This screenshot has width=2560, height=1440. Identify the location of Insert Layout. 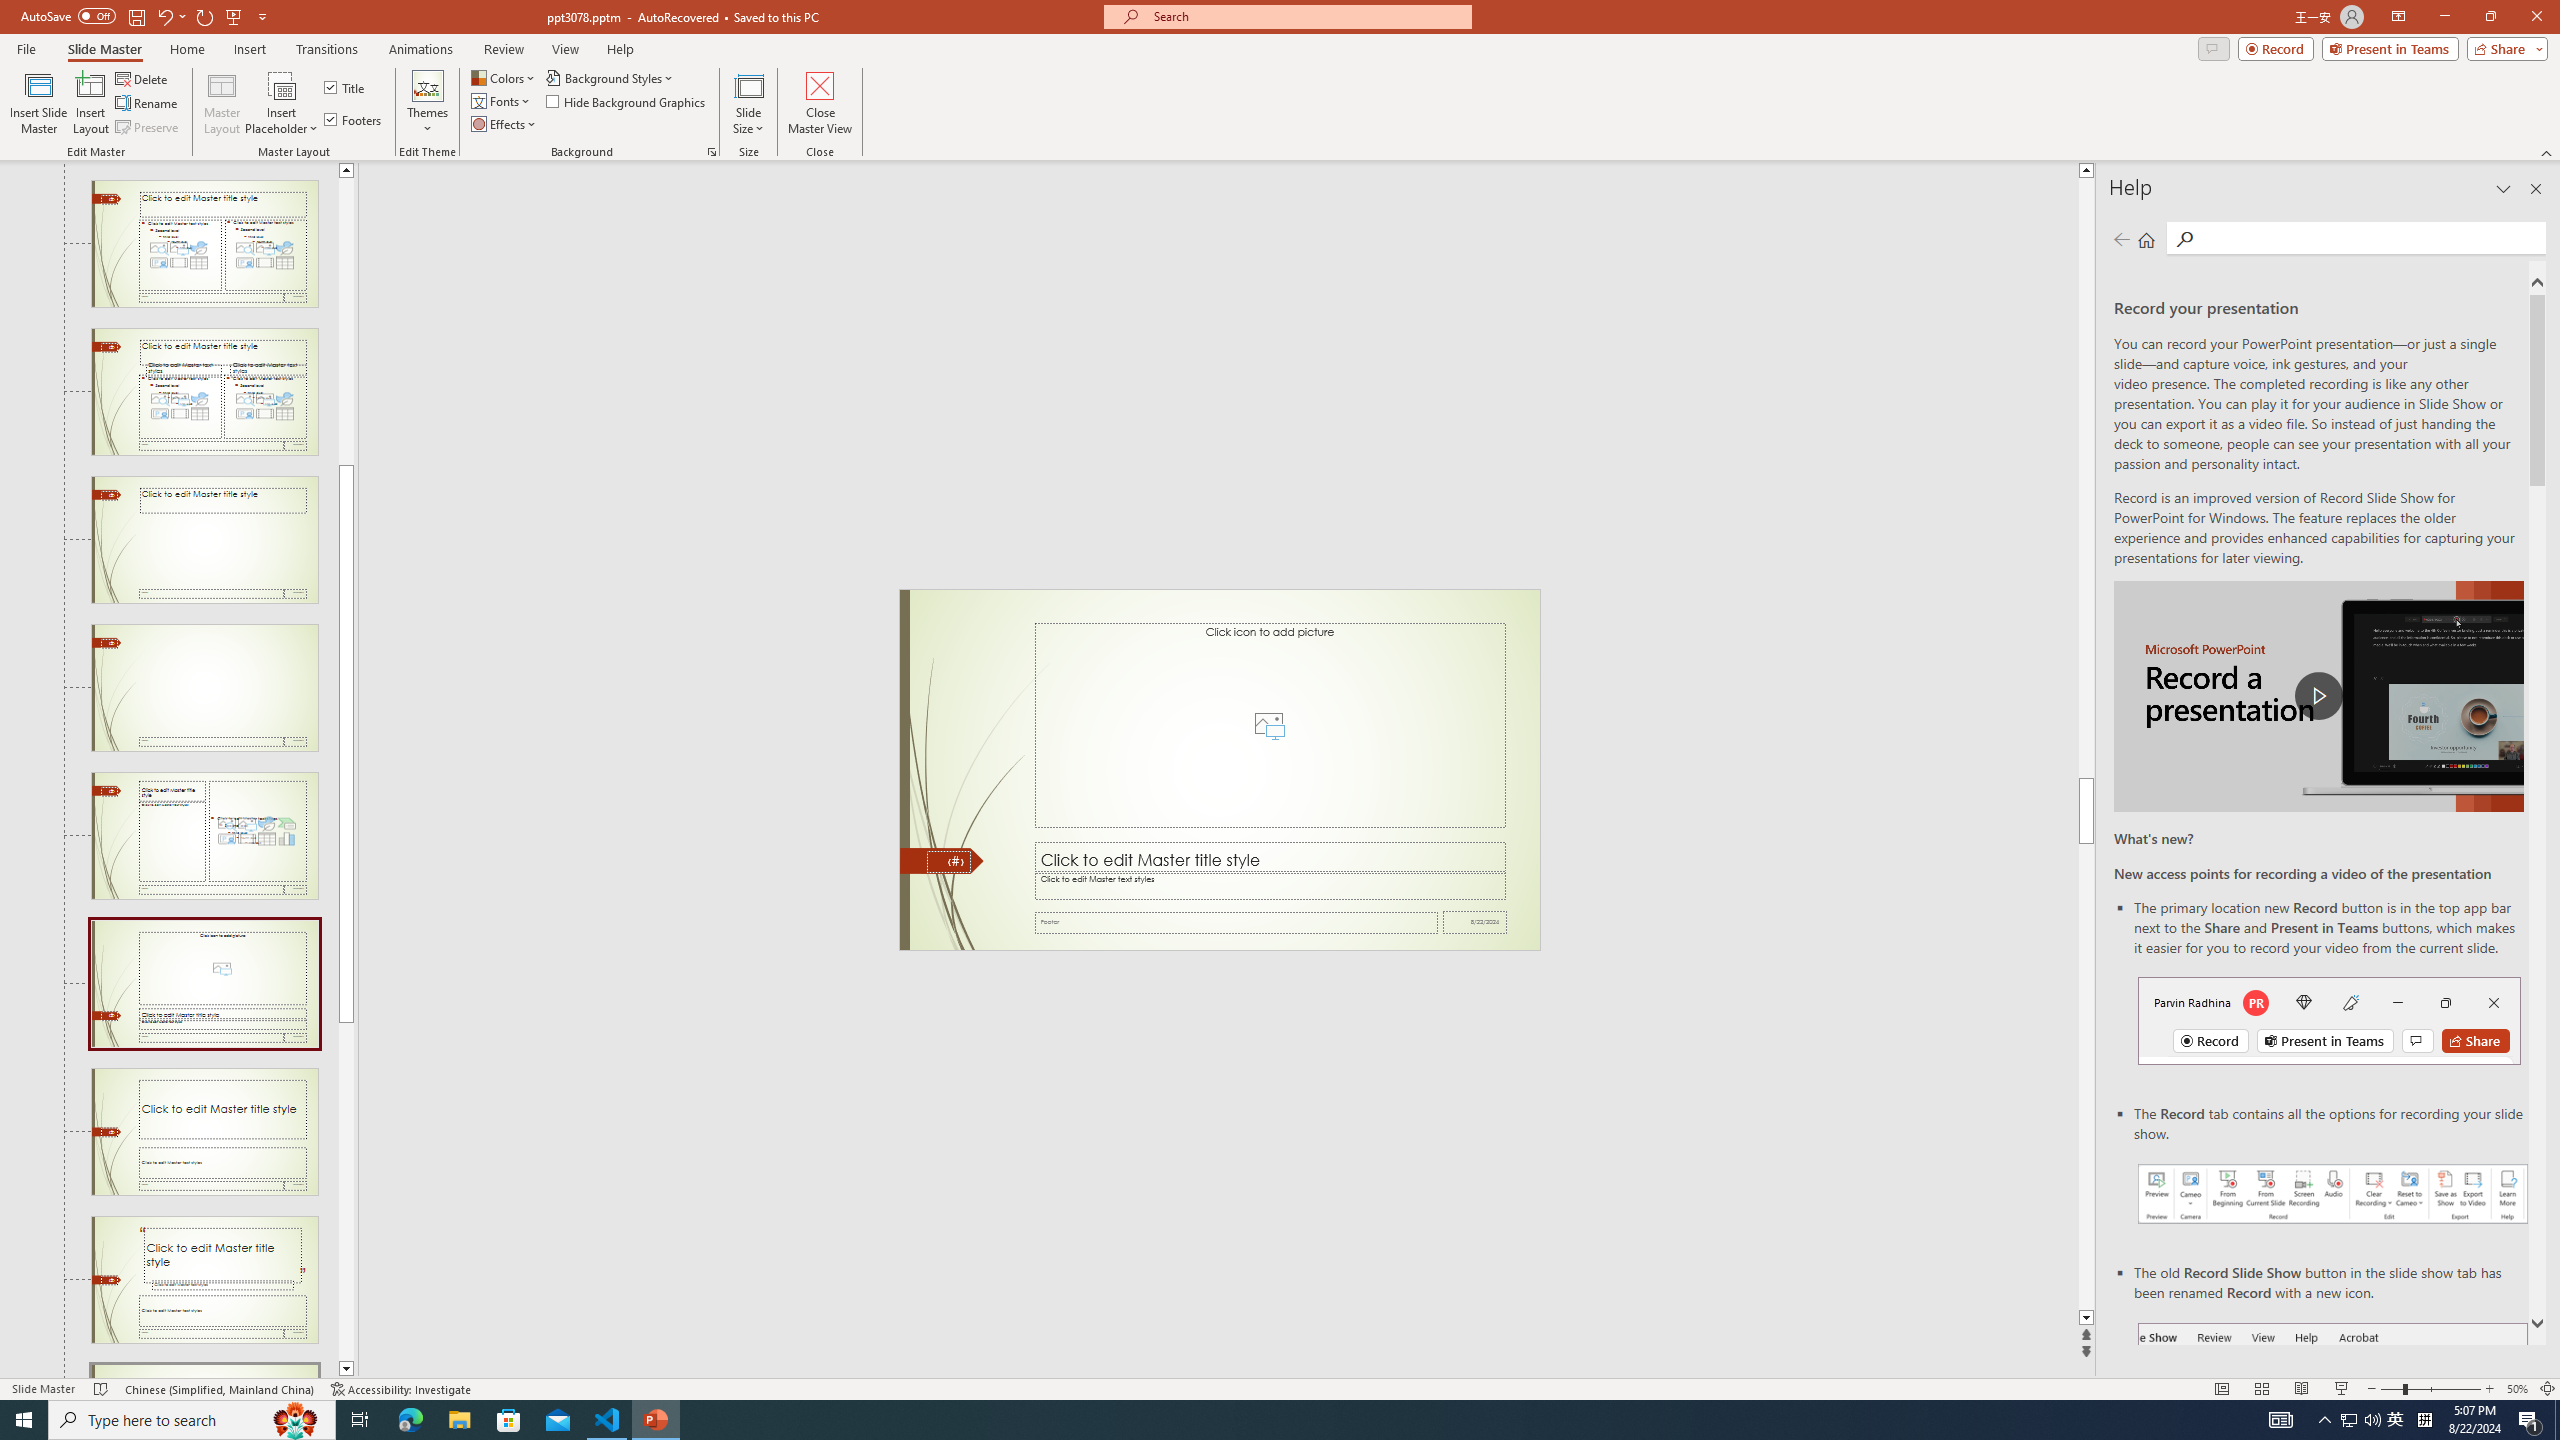
(90, 103).